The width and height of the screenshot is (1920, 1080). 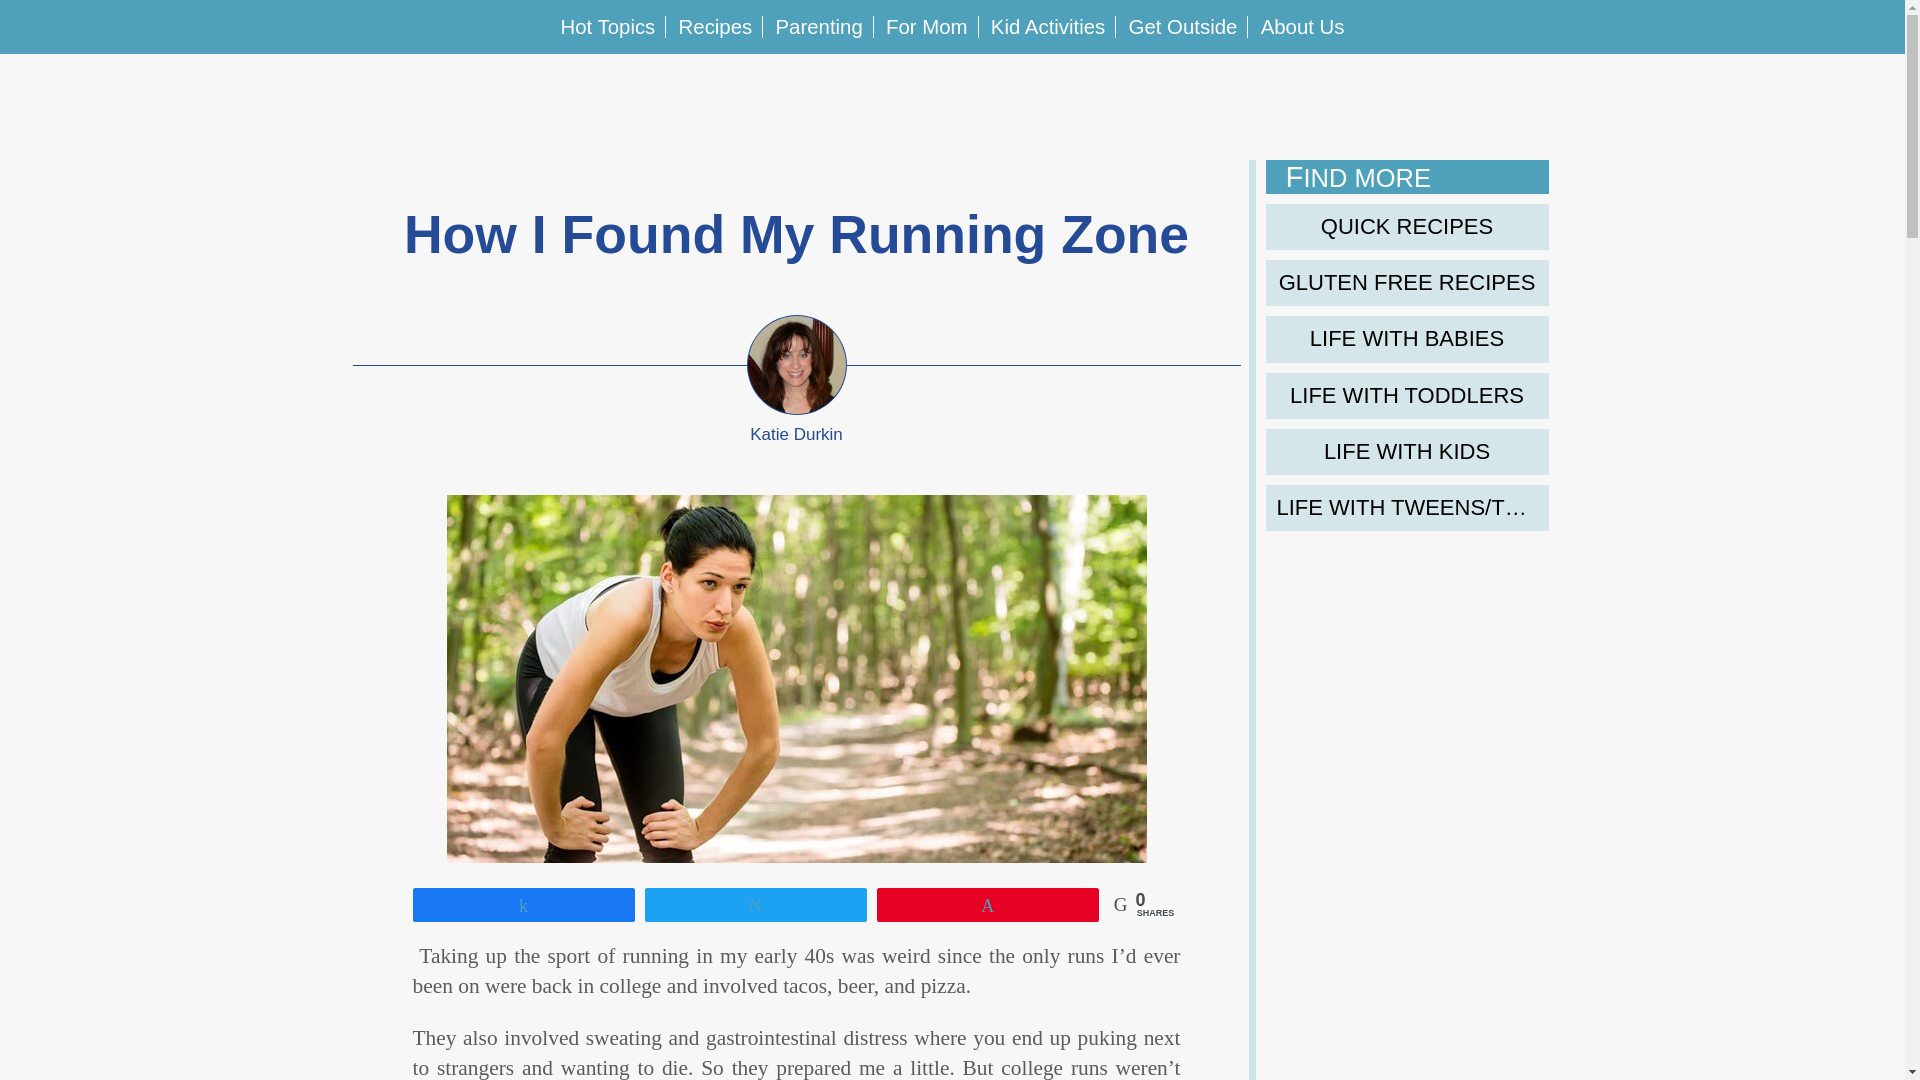 What do you see at coordinates (1407, 452) in the screenshot?
I see `LIFE WITH KIDS` at bounding box center [1407, 452].